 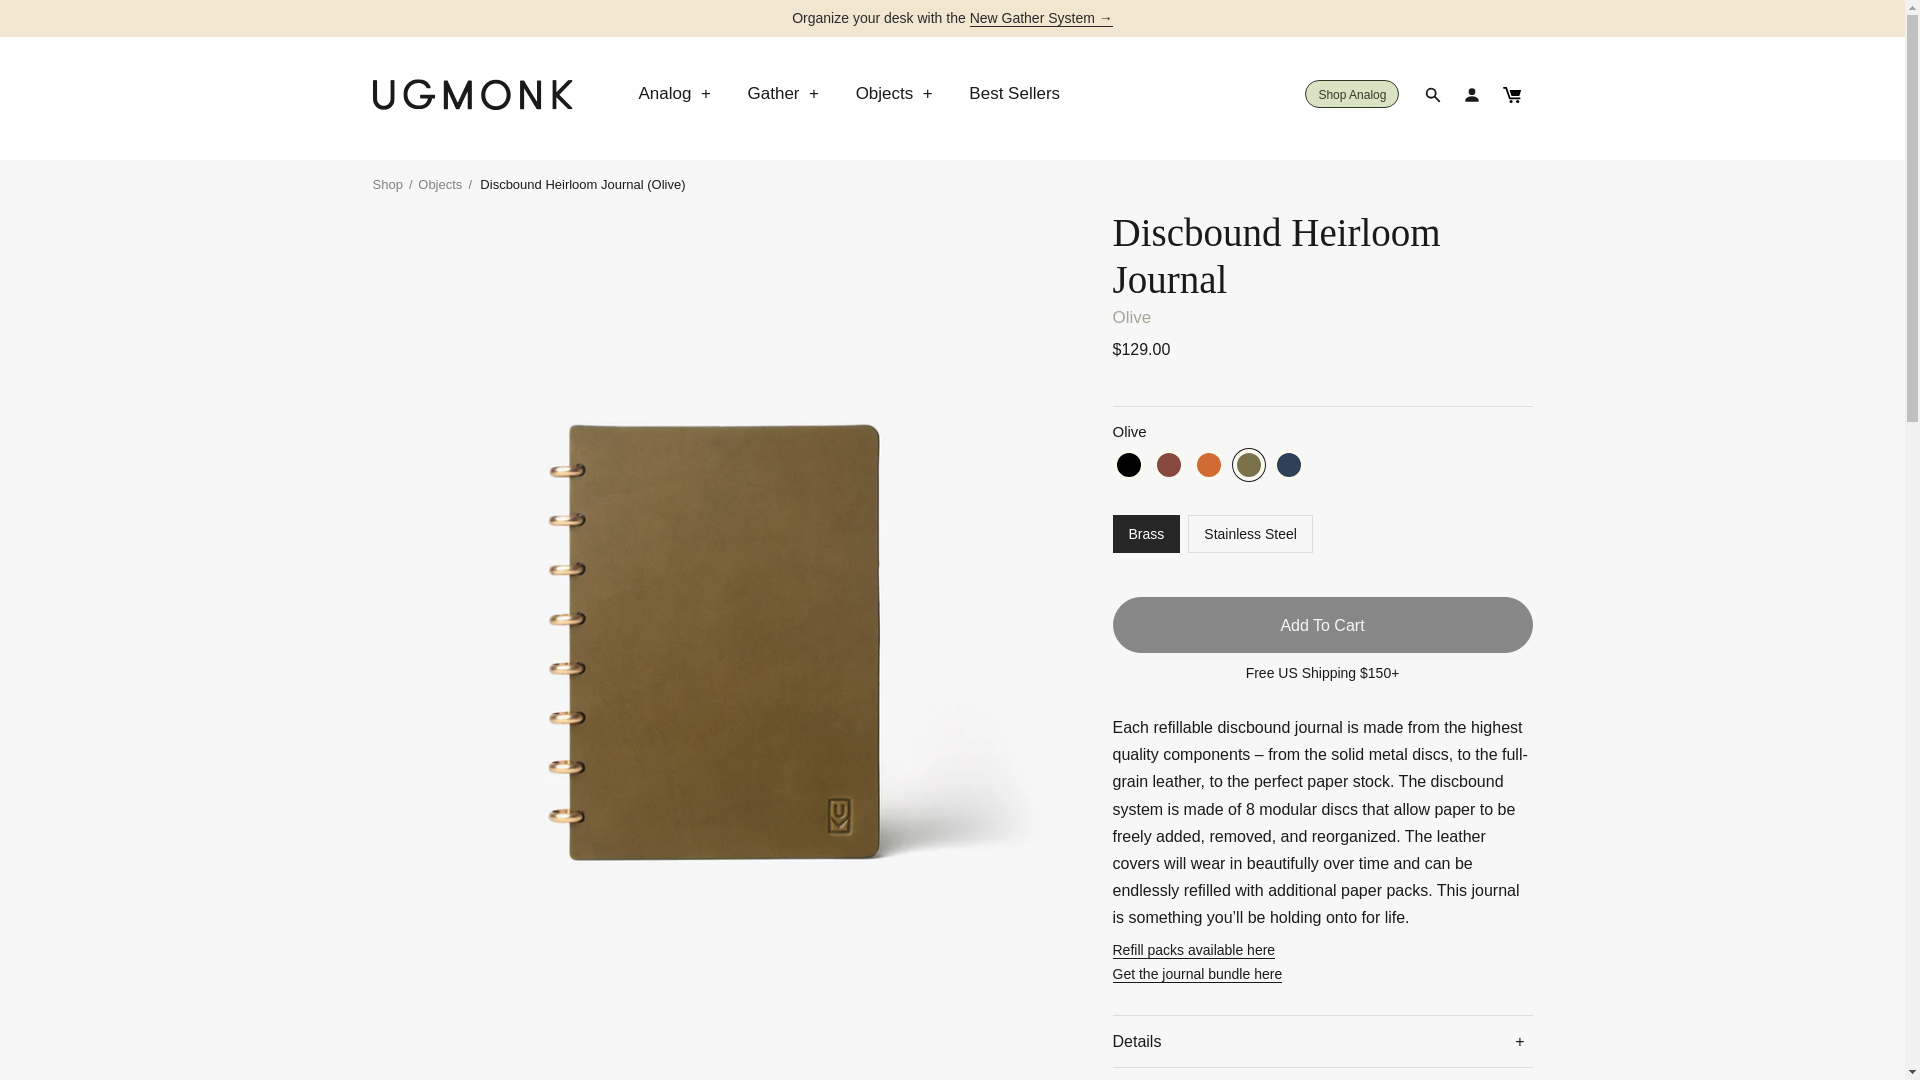 What do you see at coordinates (676, 94) in the screenshot?
I see `Analog` at bounding box center [676, 94].